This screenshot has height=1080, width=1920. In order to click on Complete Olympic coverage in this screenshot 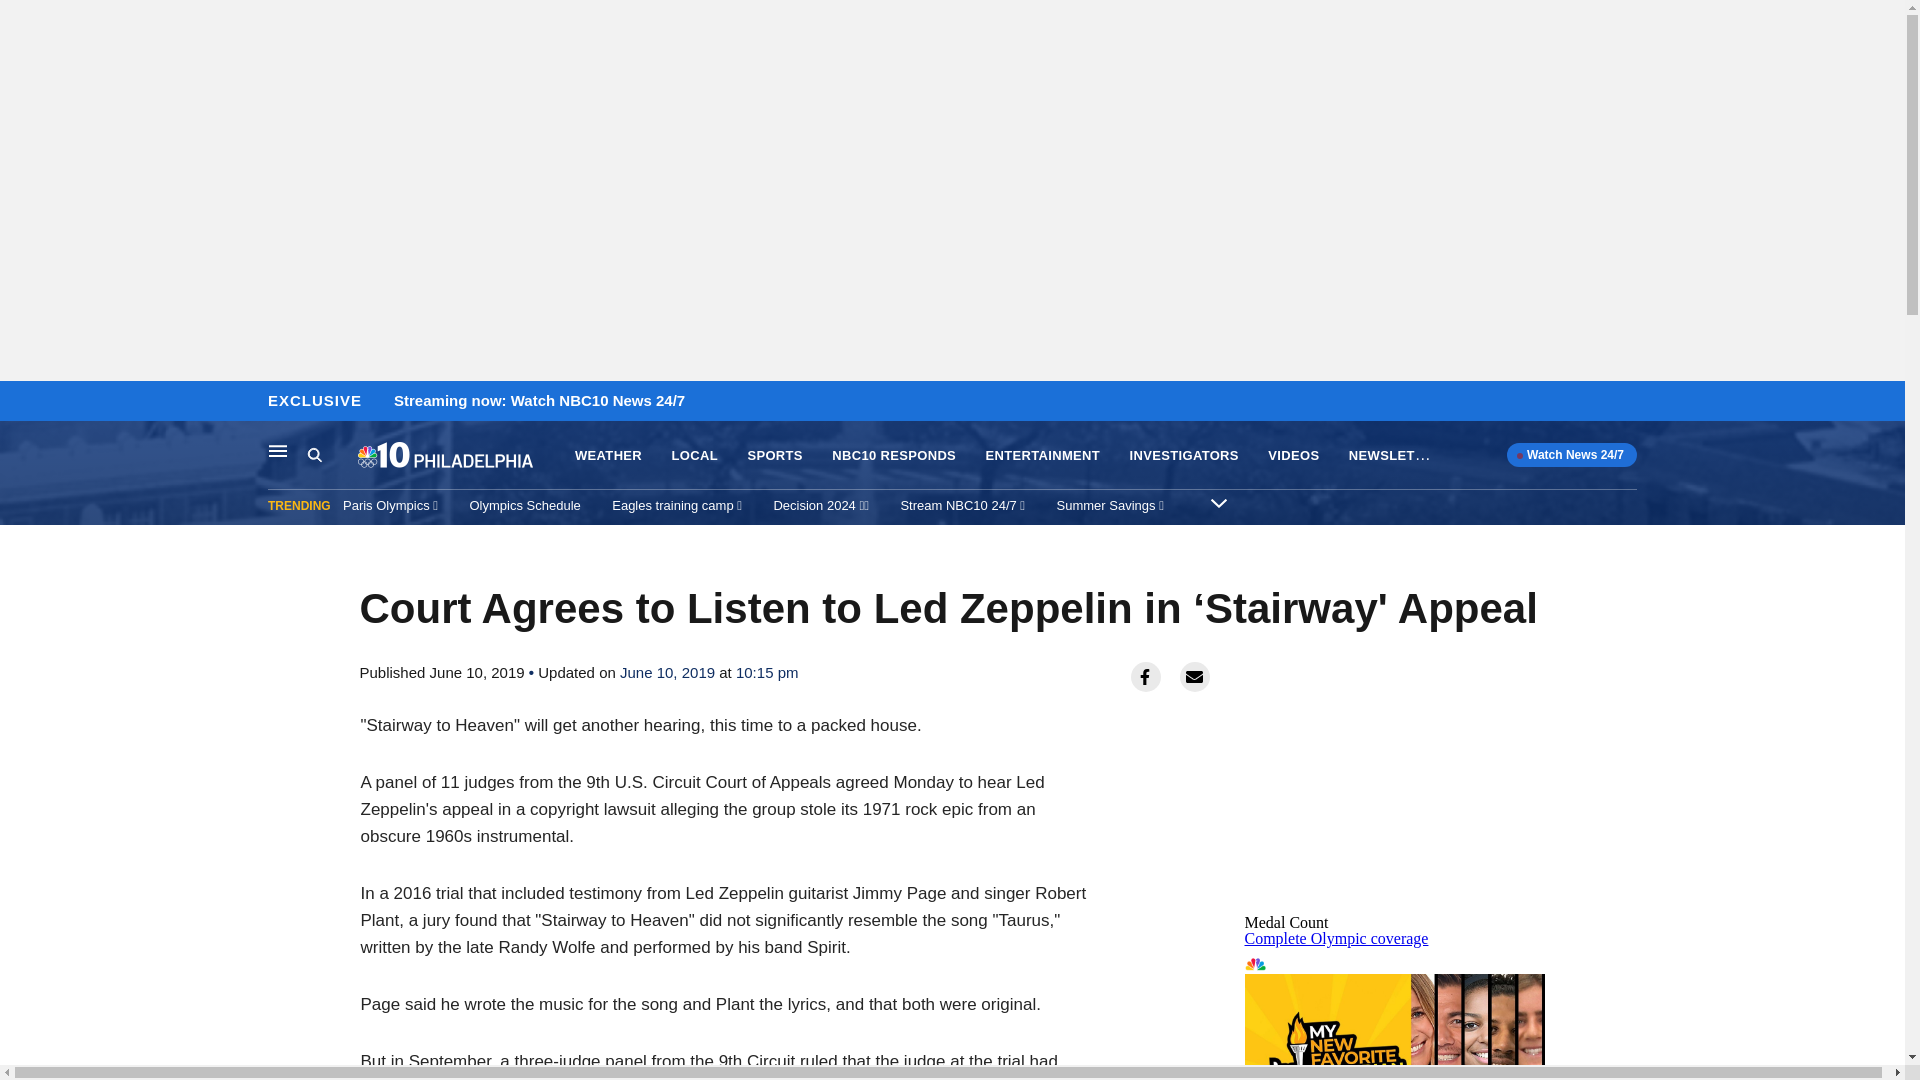, I will do `click(1336, 938)`.